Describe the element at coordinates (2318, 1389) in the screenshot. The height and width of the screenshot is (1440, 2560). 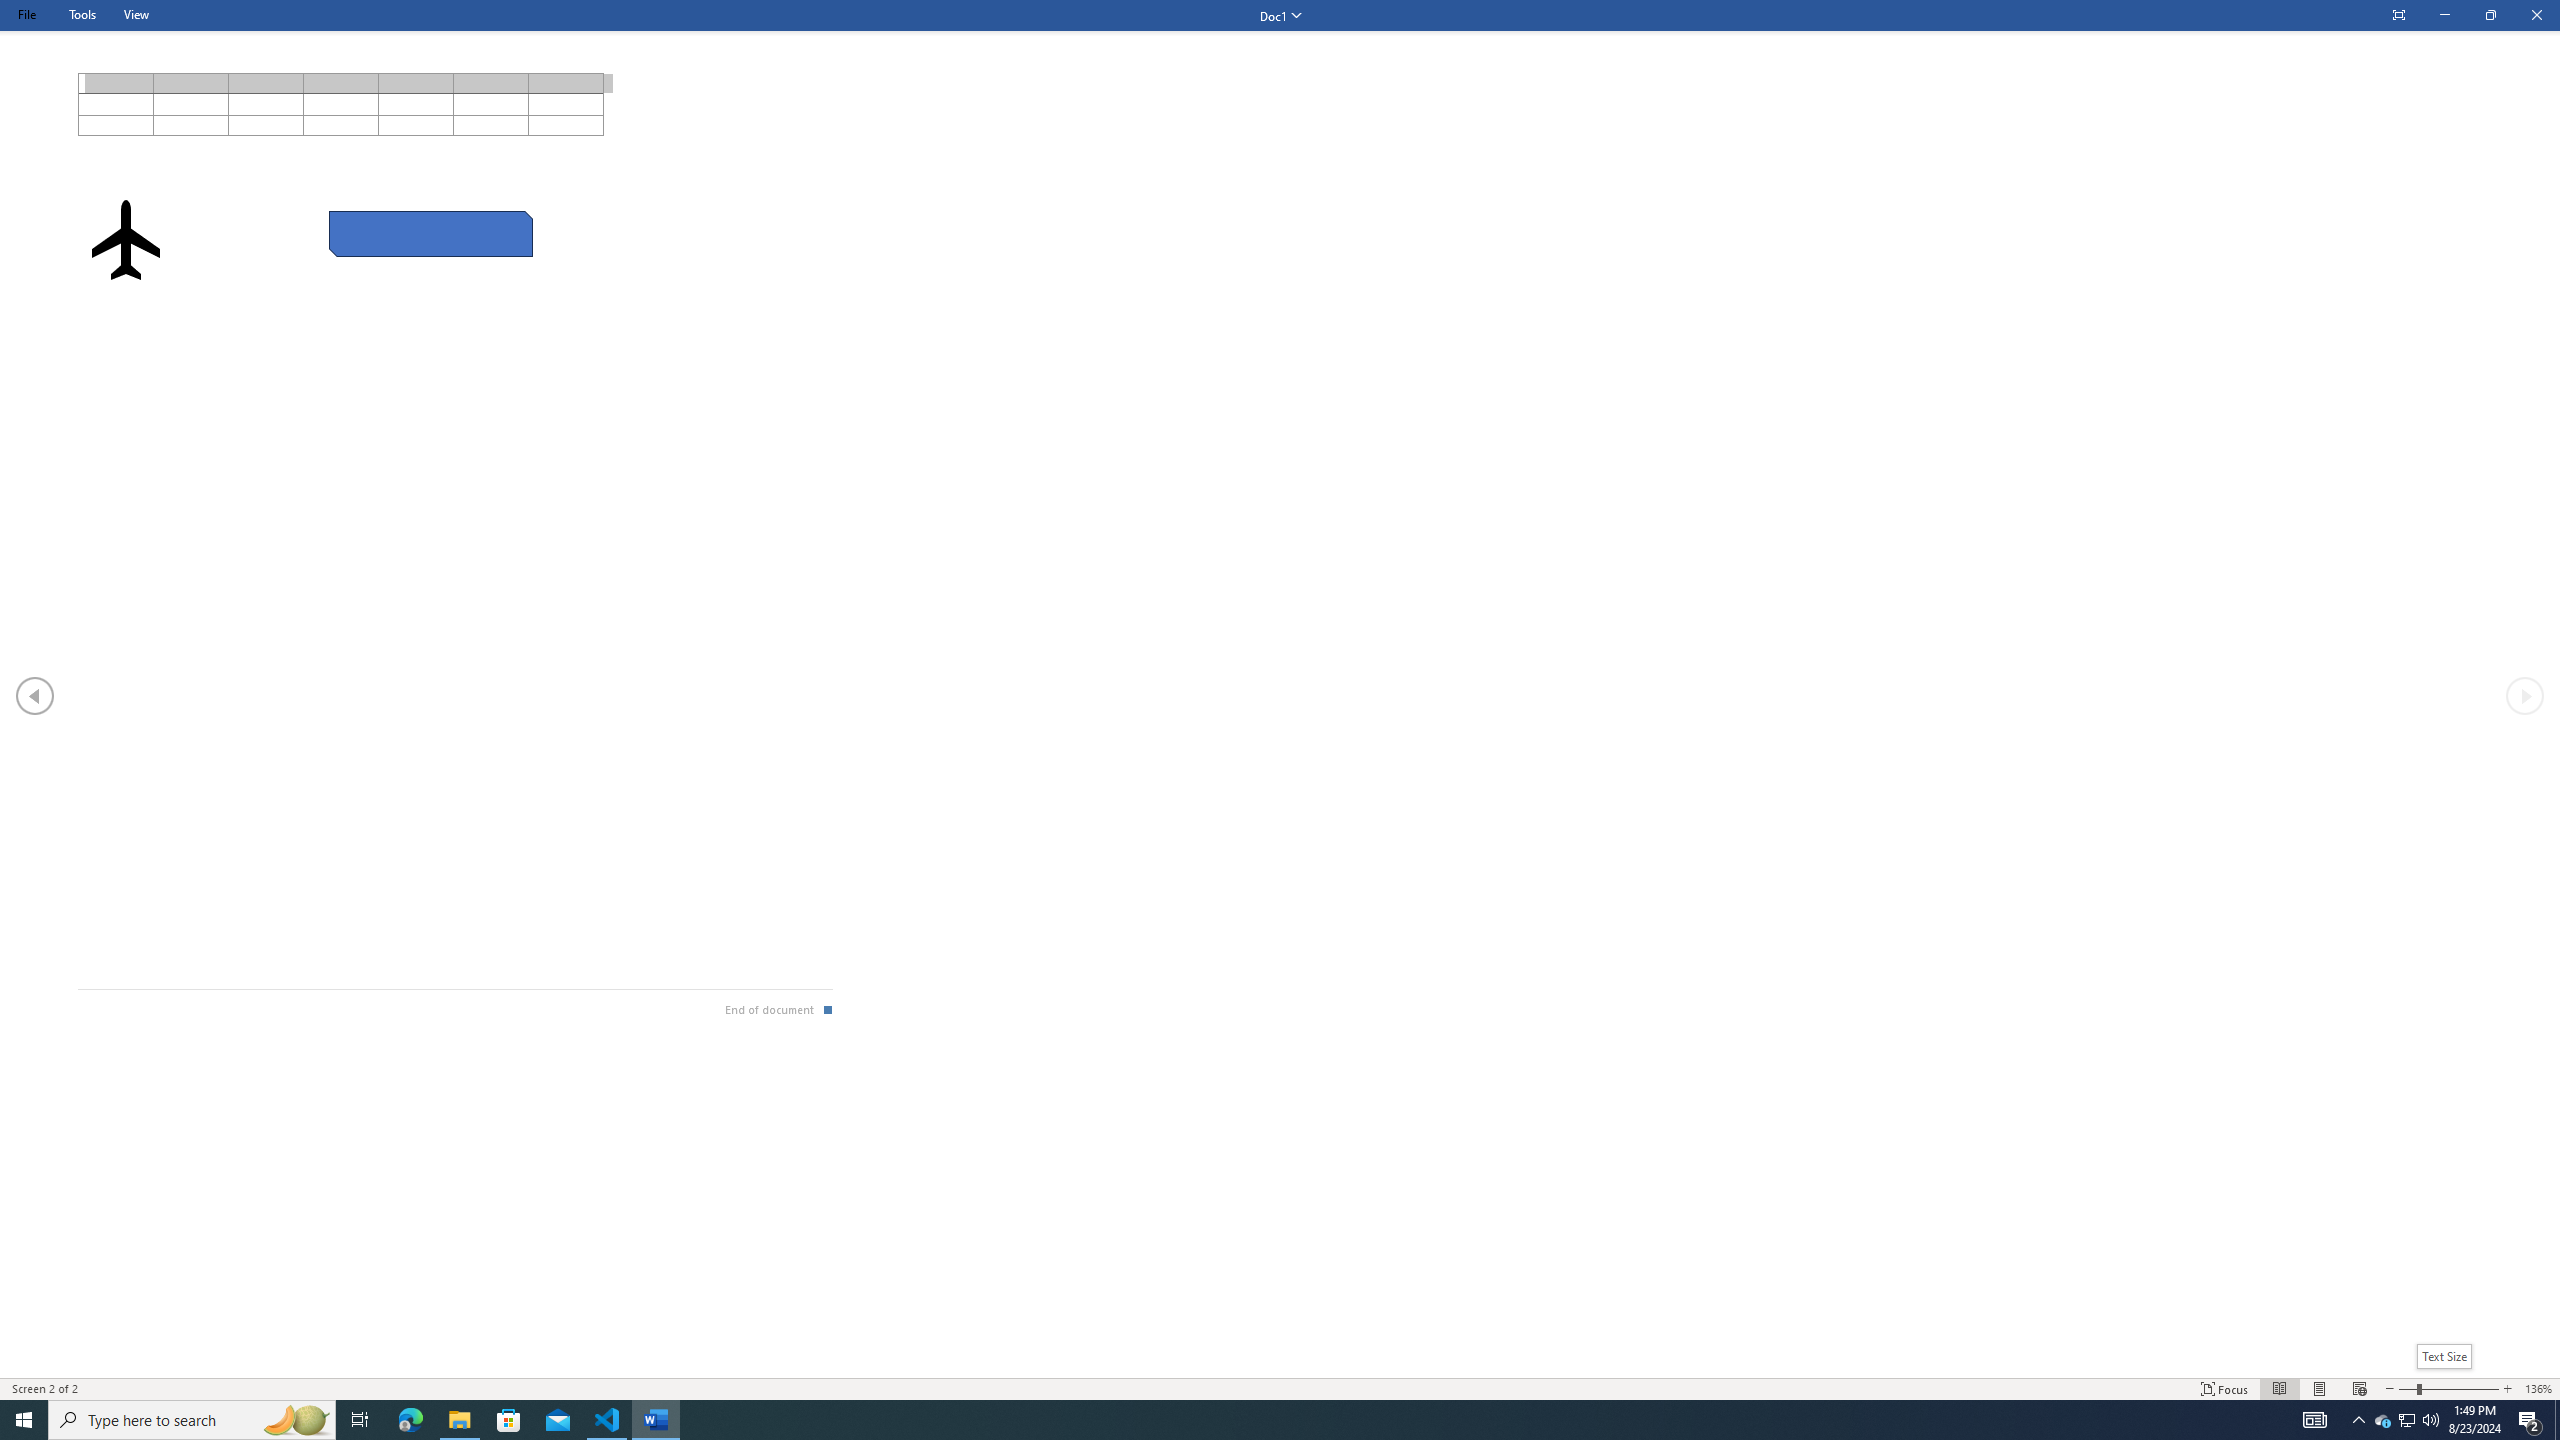
I see `Print Layout` at that location.